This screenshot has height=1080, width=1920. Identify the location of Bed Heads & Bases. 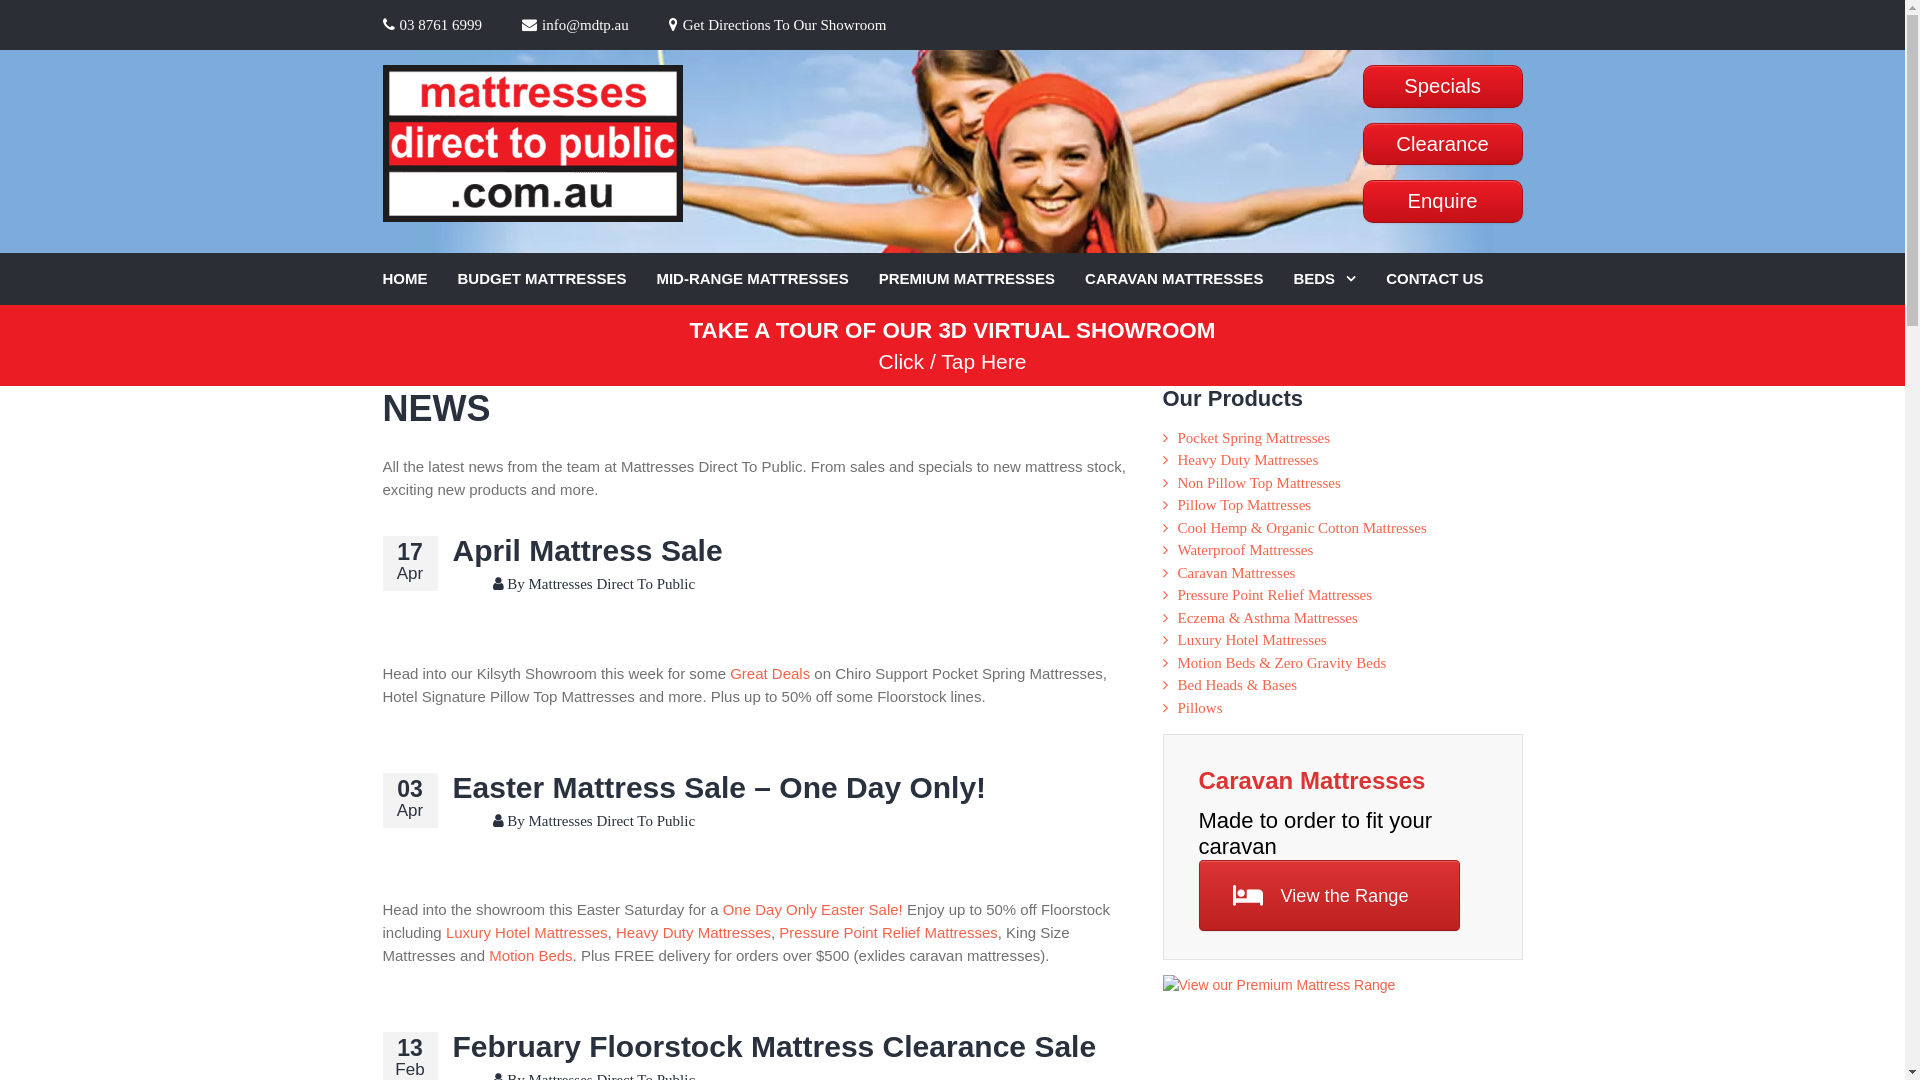
(1238, 685).